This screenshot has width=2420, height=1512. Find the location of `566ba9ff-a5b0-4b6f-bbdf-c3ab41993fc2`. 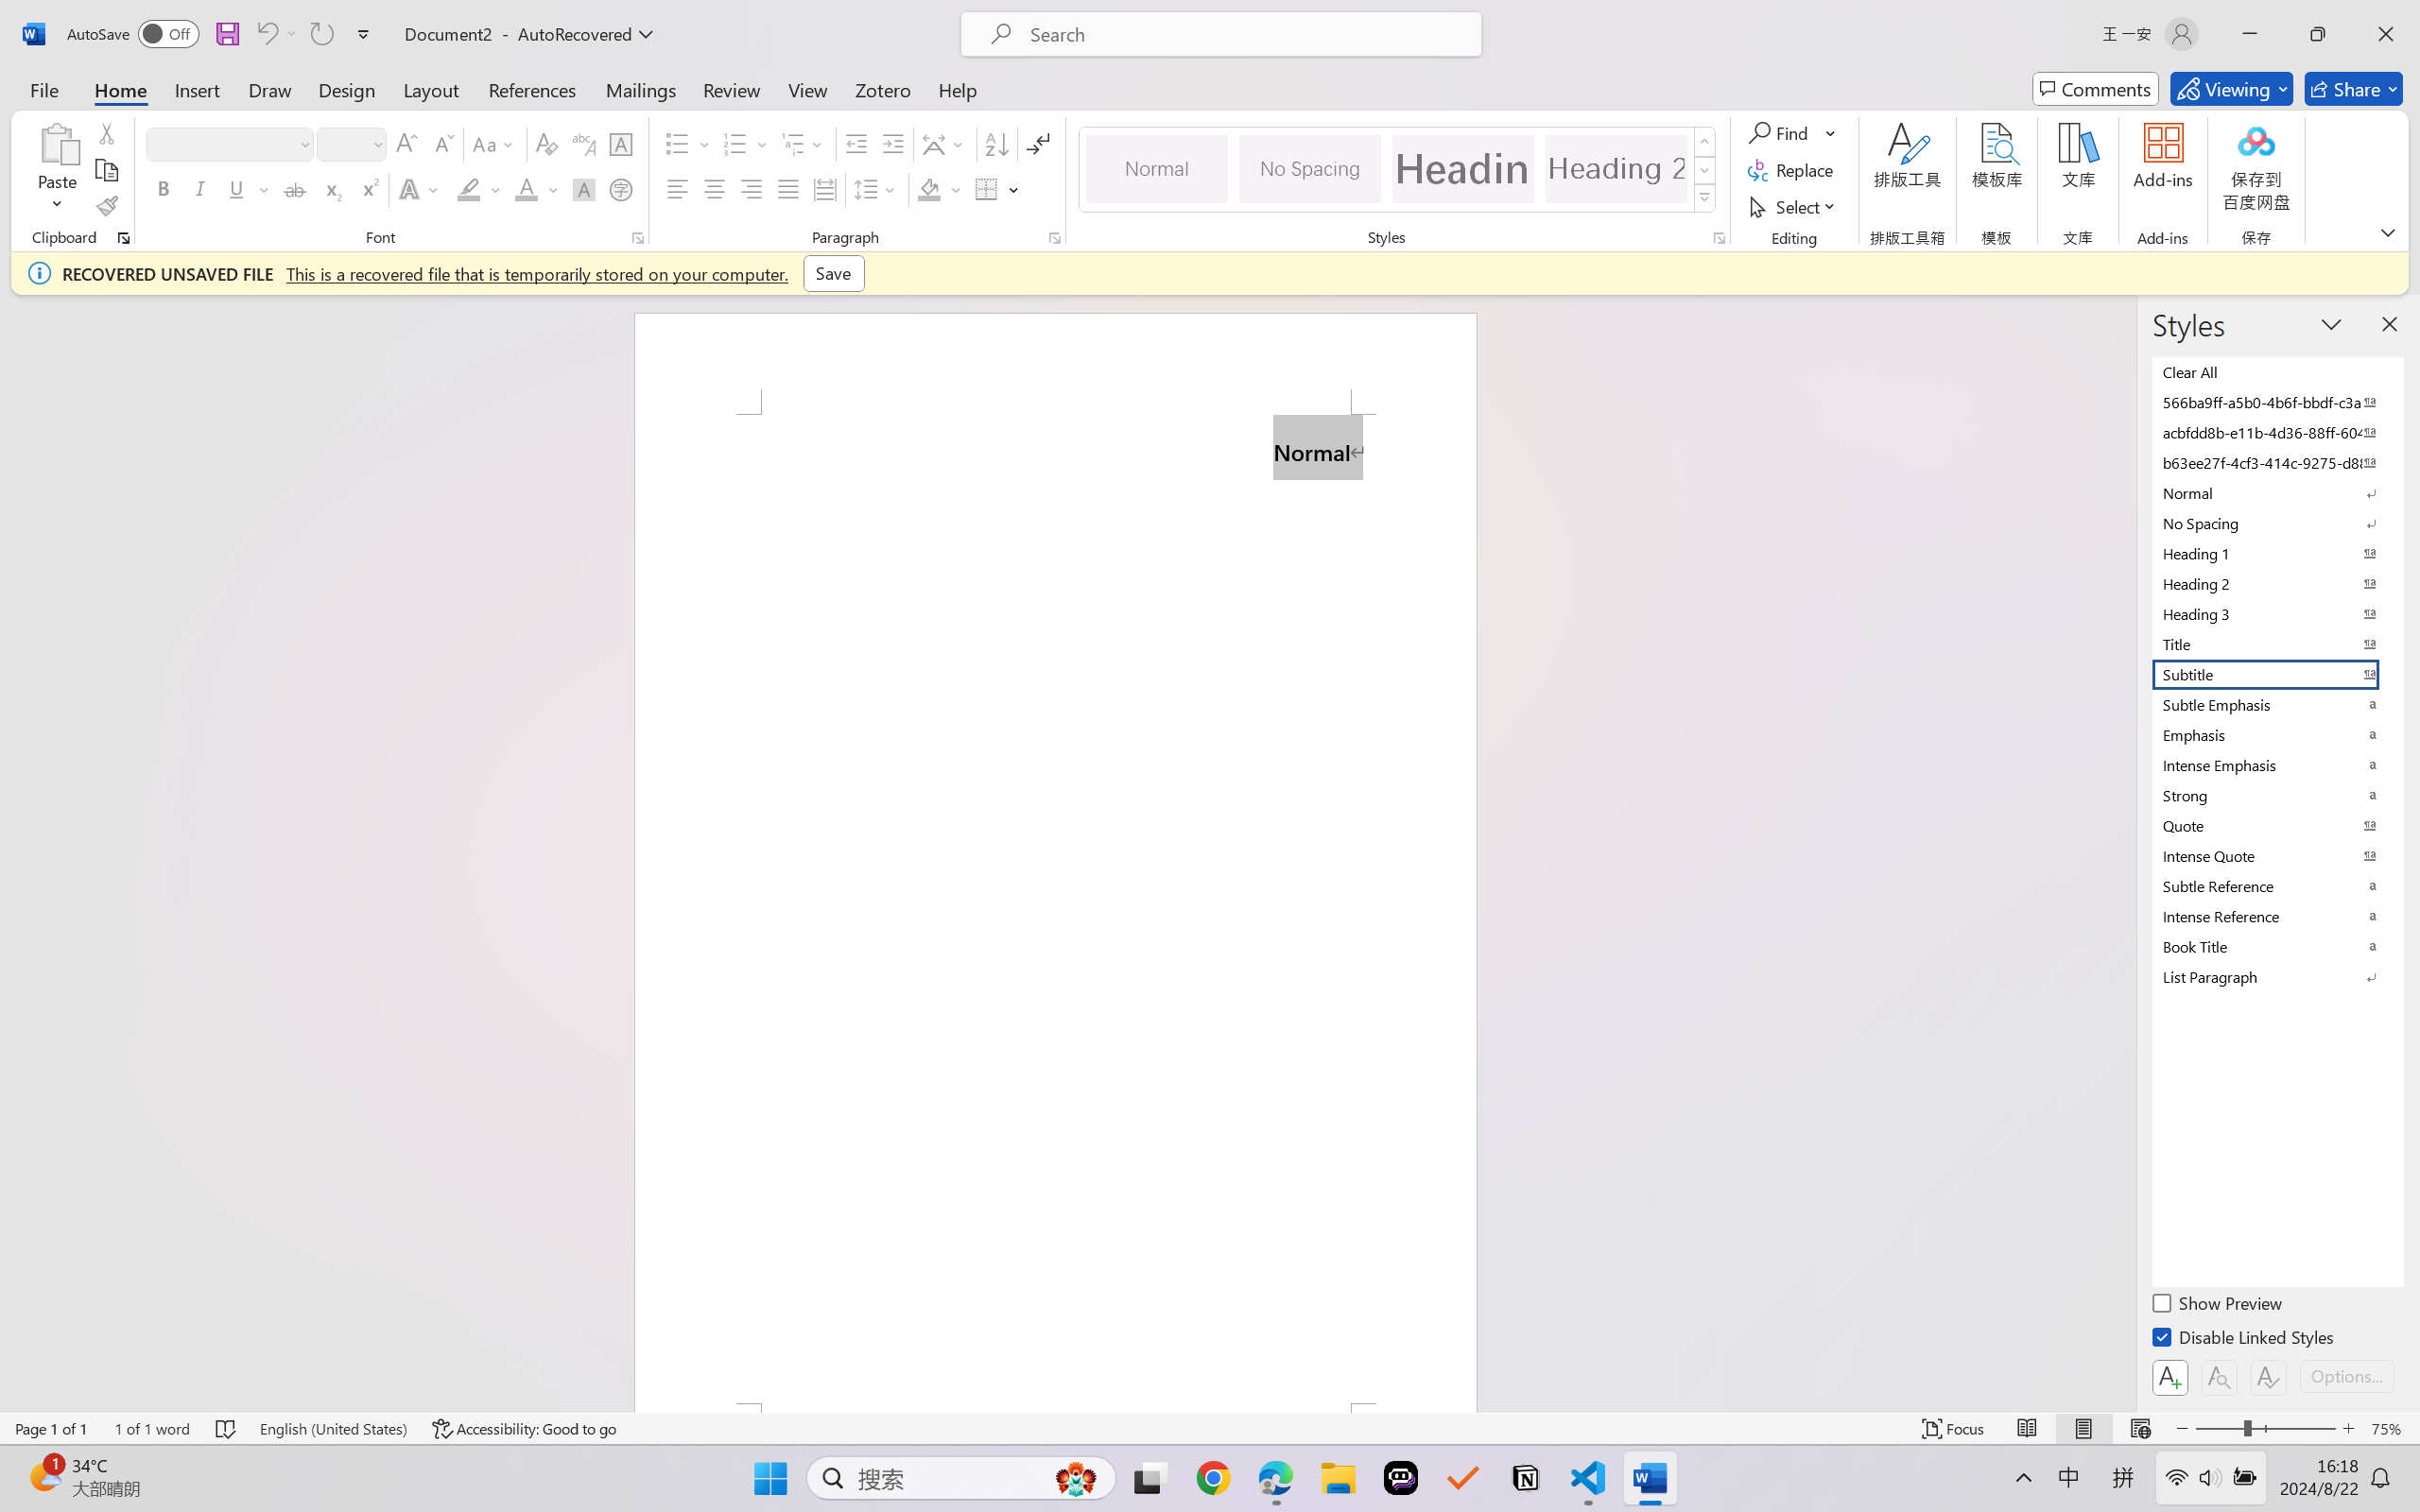

566ba9ff-a5b0-4b6f-bbdf-c3ab41993fc2 is located at coordinates (2276, 402).